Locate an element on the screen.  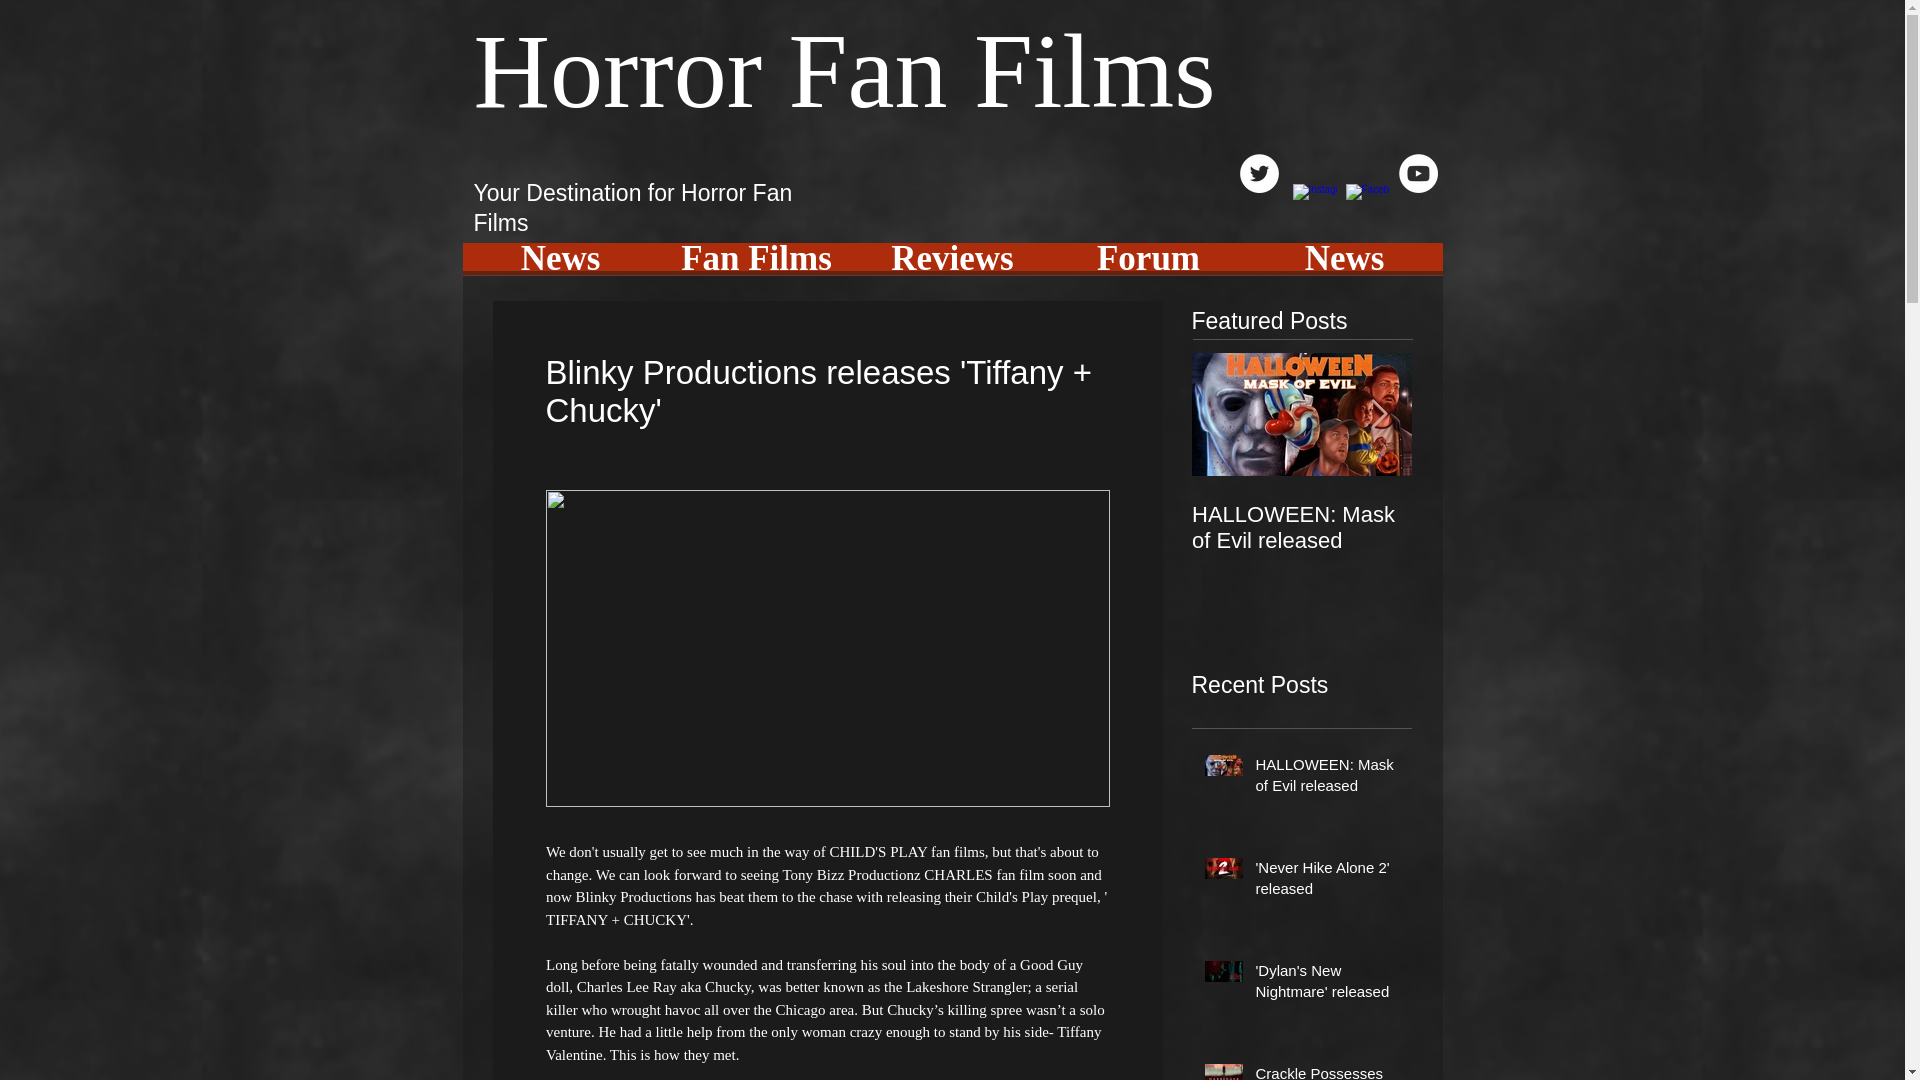
Horror Fan Films is located at coordinates (844, 69).